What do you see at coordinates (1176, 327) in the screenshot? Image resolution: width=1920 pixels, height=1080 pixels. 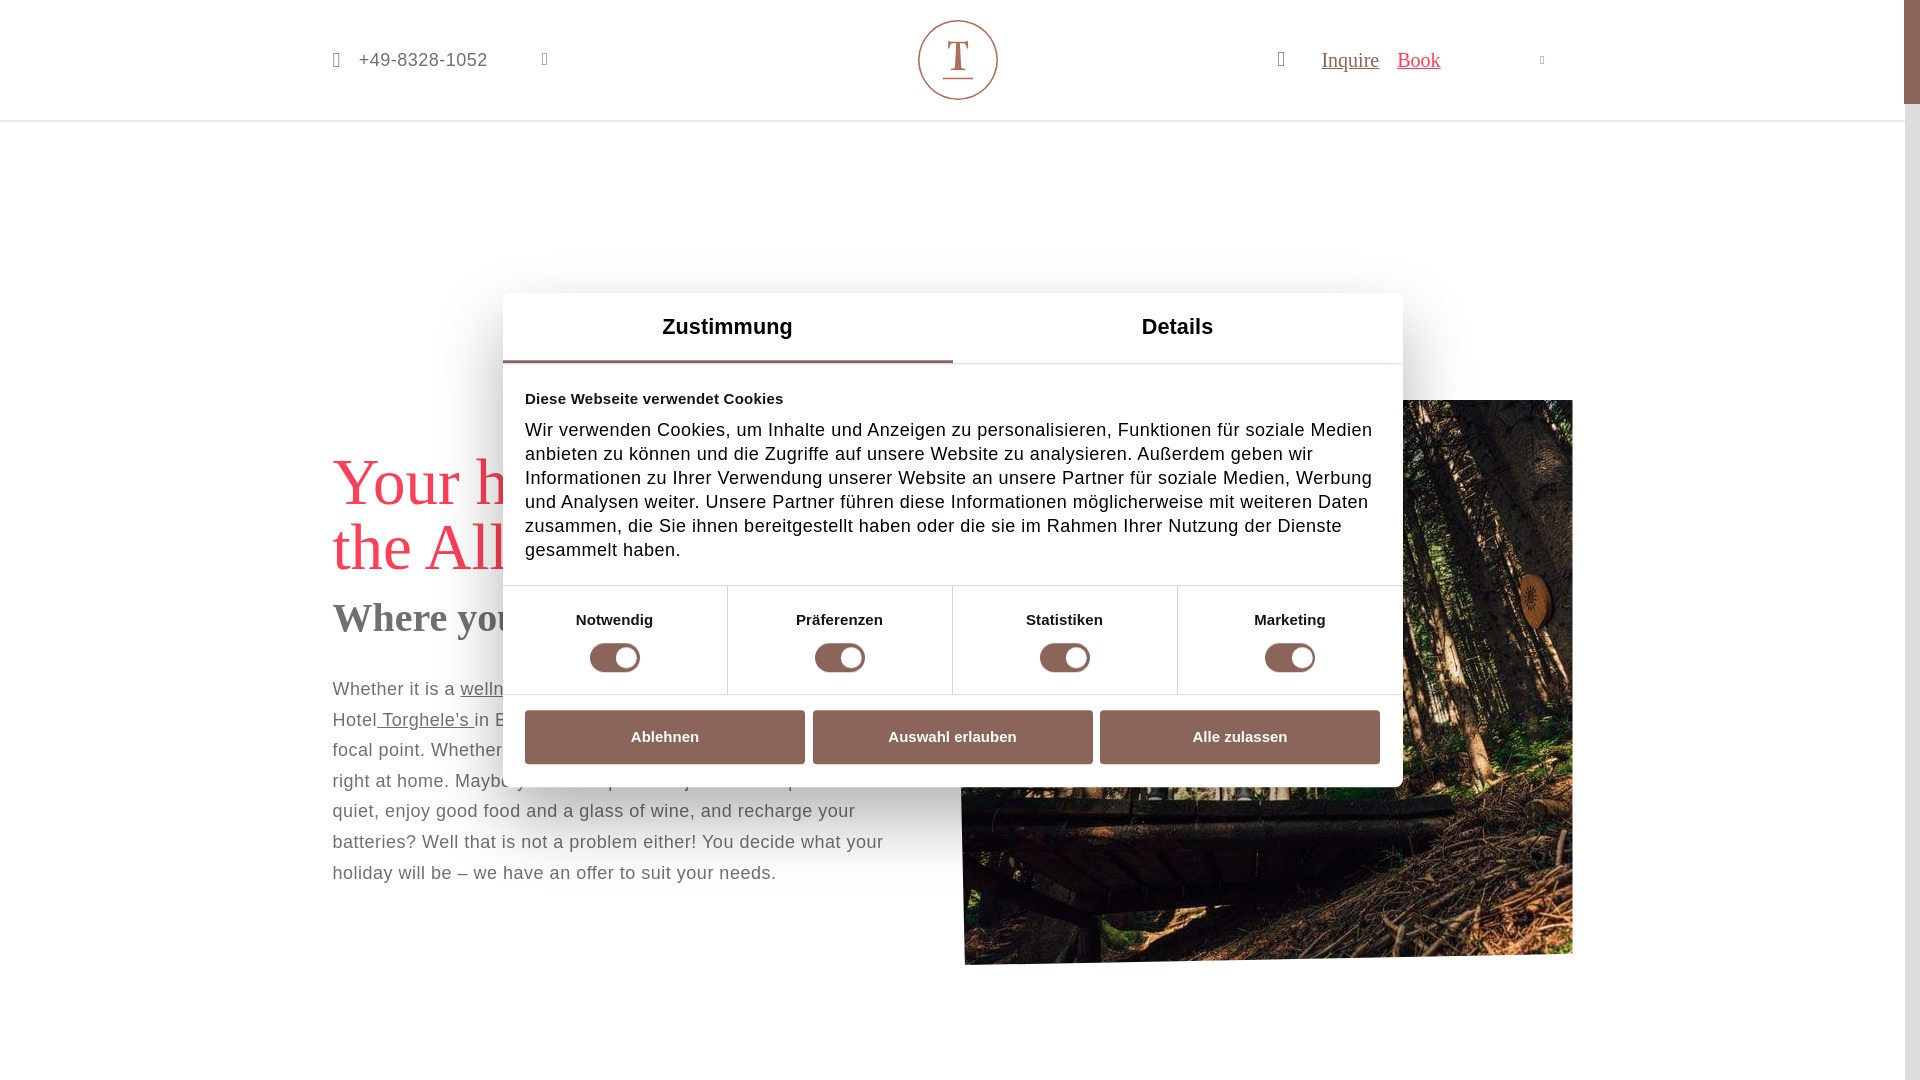 I see `Details` at bounding box center [1176, 327].